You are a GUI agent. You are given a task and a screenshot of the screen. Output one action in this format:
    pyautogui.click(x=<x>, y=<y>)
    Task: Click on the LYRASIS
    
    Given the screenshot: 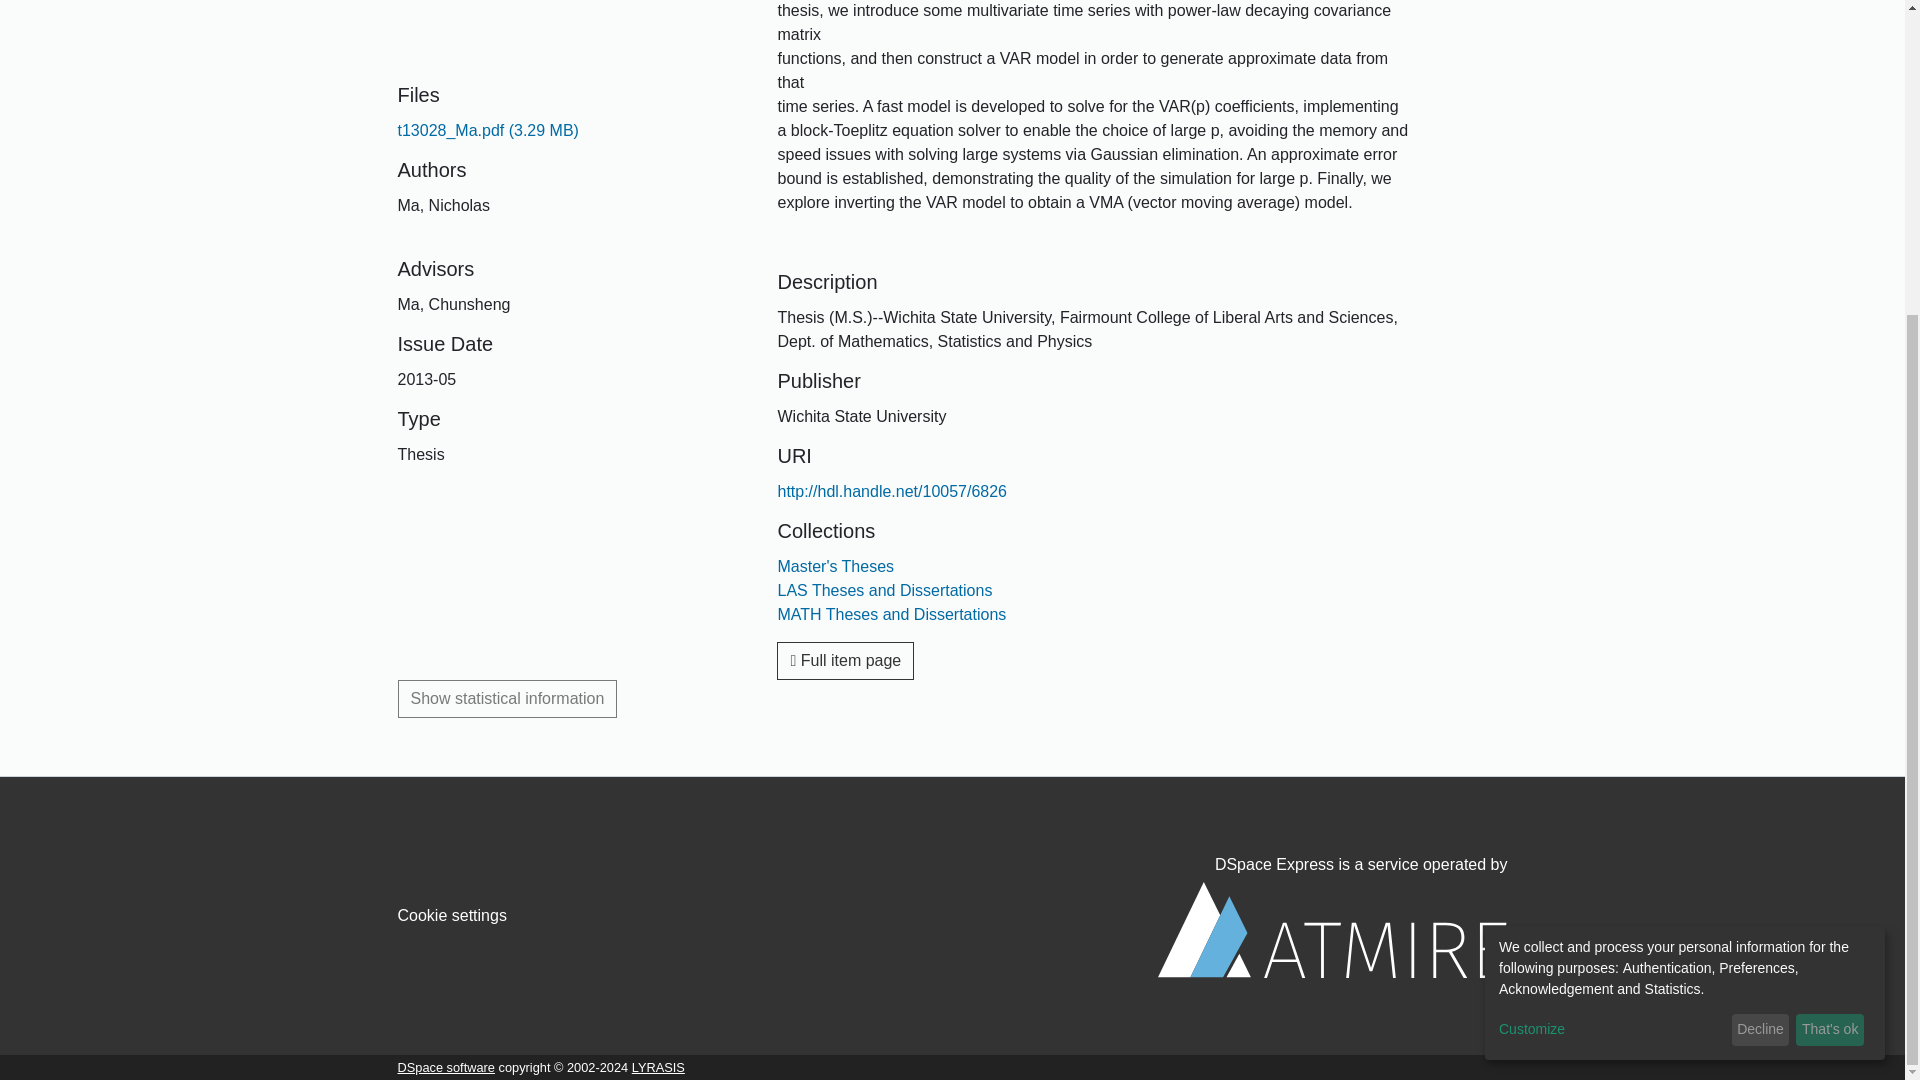 What is the action you would take?
    pyautogui.click(x=658, y=1066)
    